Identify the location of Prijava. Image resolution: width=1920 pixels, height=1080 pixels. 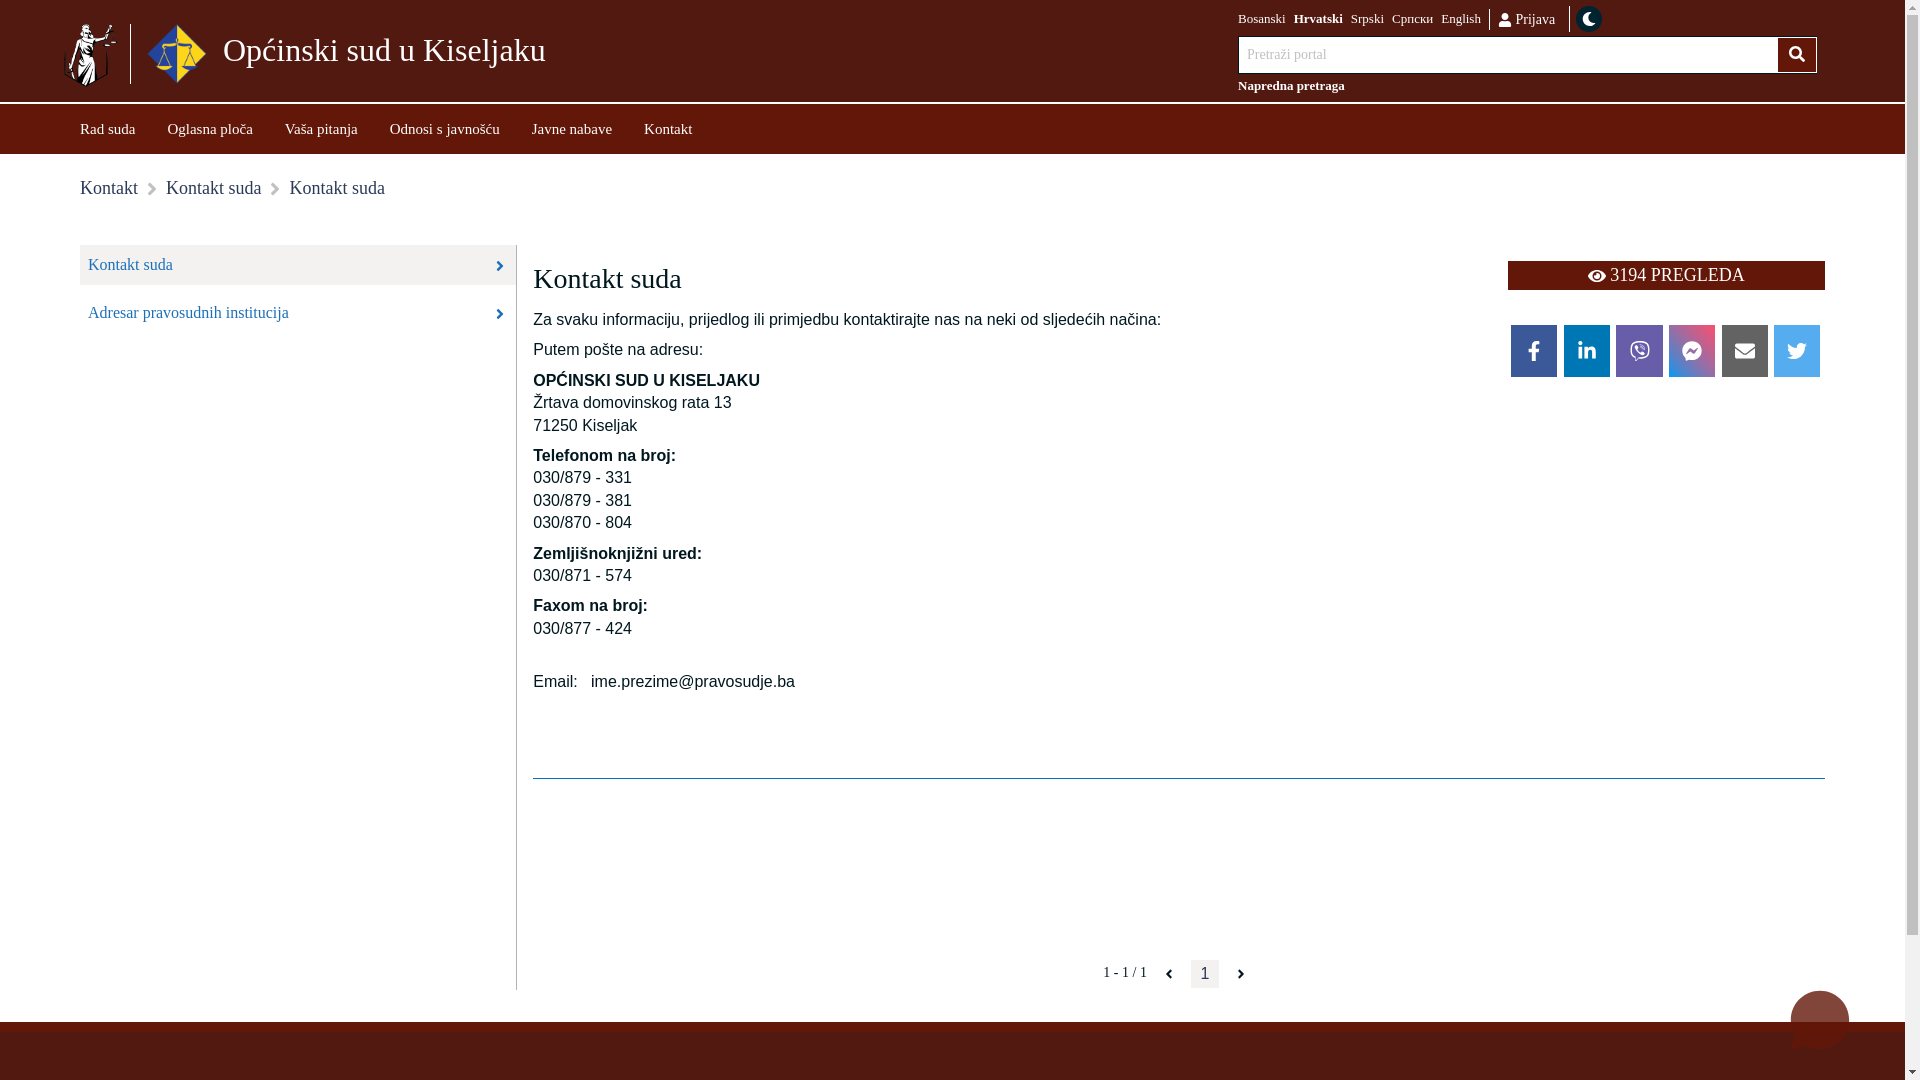
(1526, 18).